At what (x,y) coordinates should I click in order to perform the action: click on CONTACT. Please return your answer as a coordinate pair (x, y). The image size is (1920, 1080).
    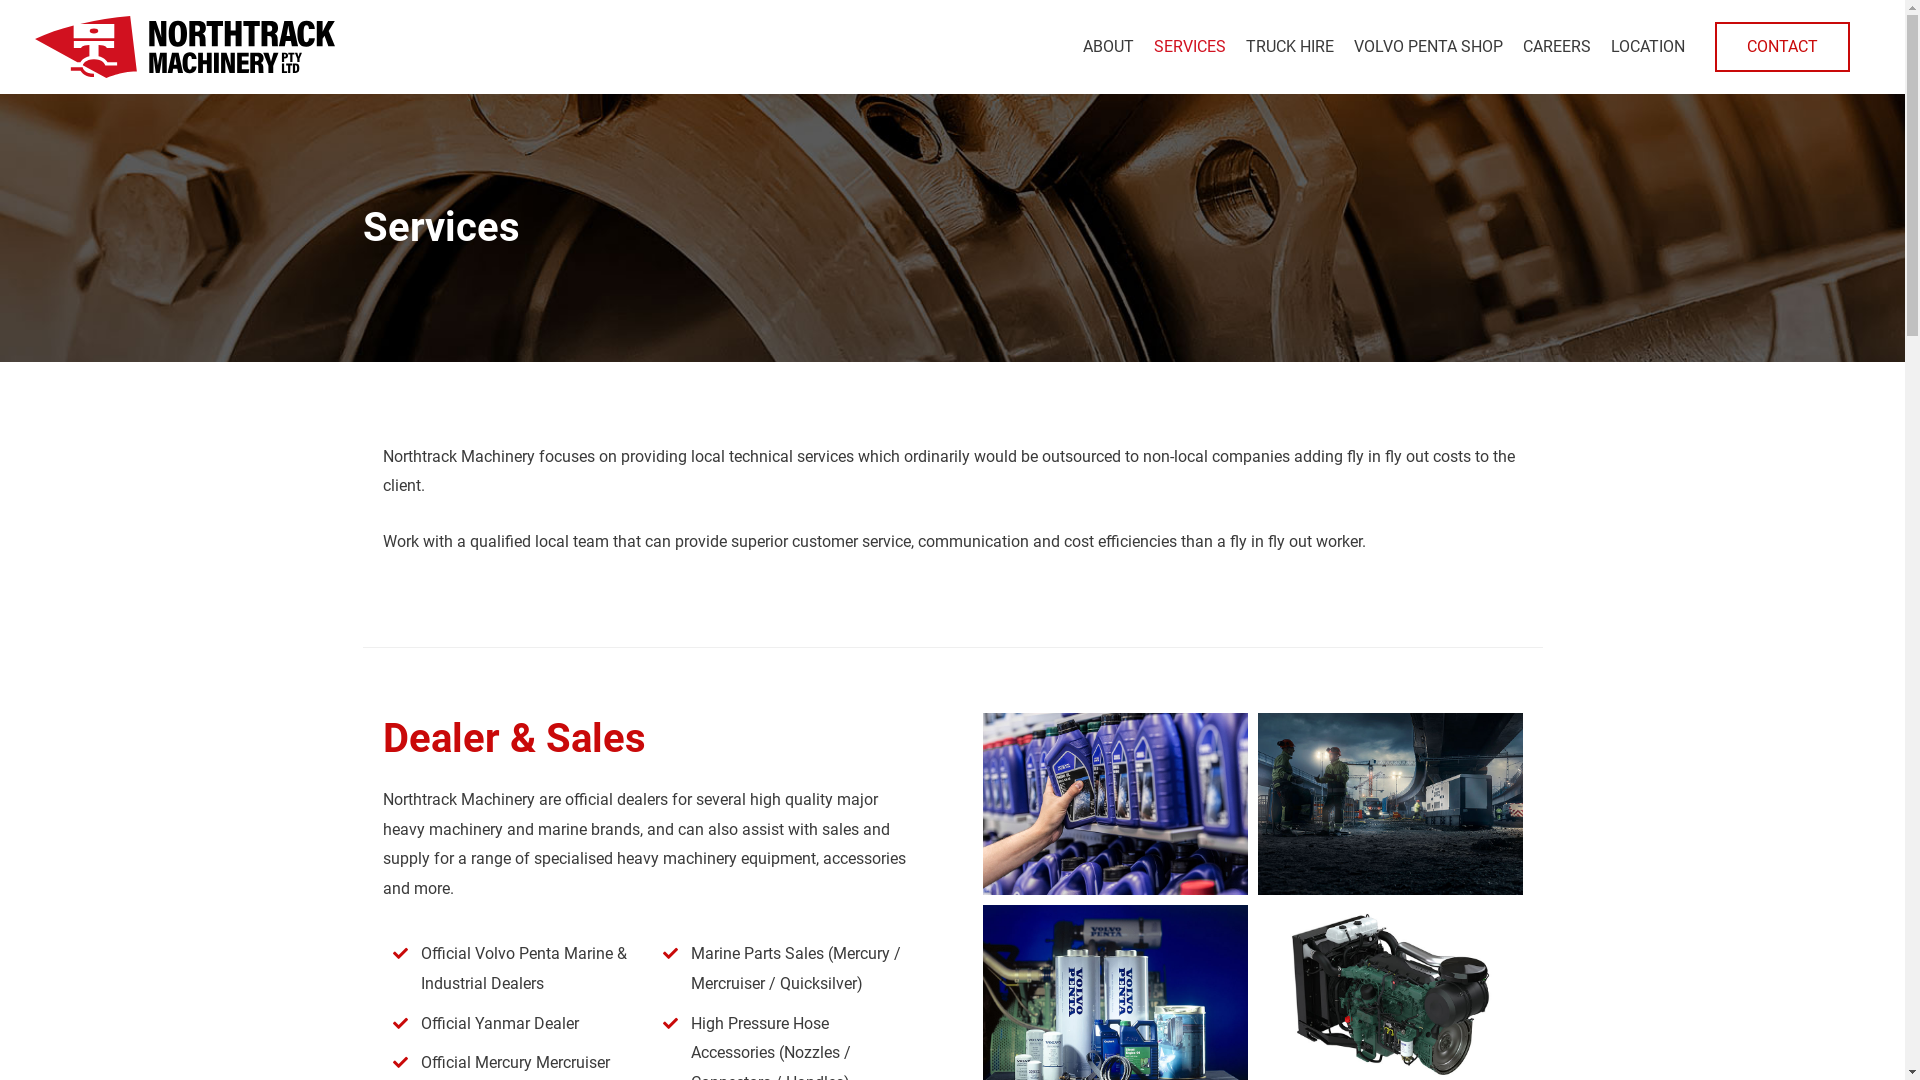
    Looking at the image, I should click on (1782, 47).